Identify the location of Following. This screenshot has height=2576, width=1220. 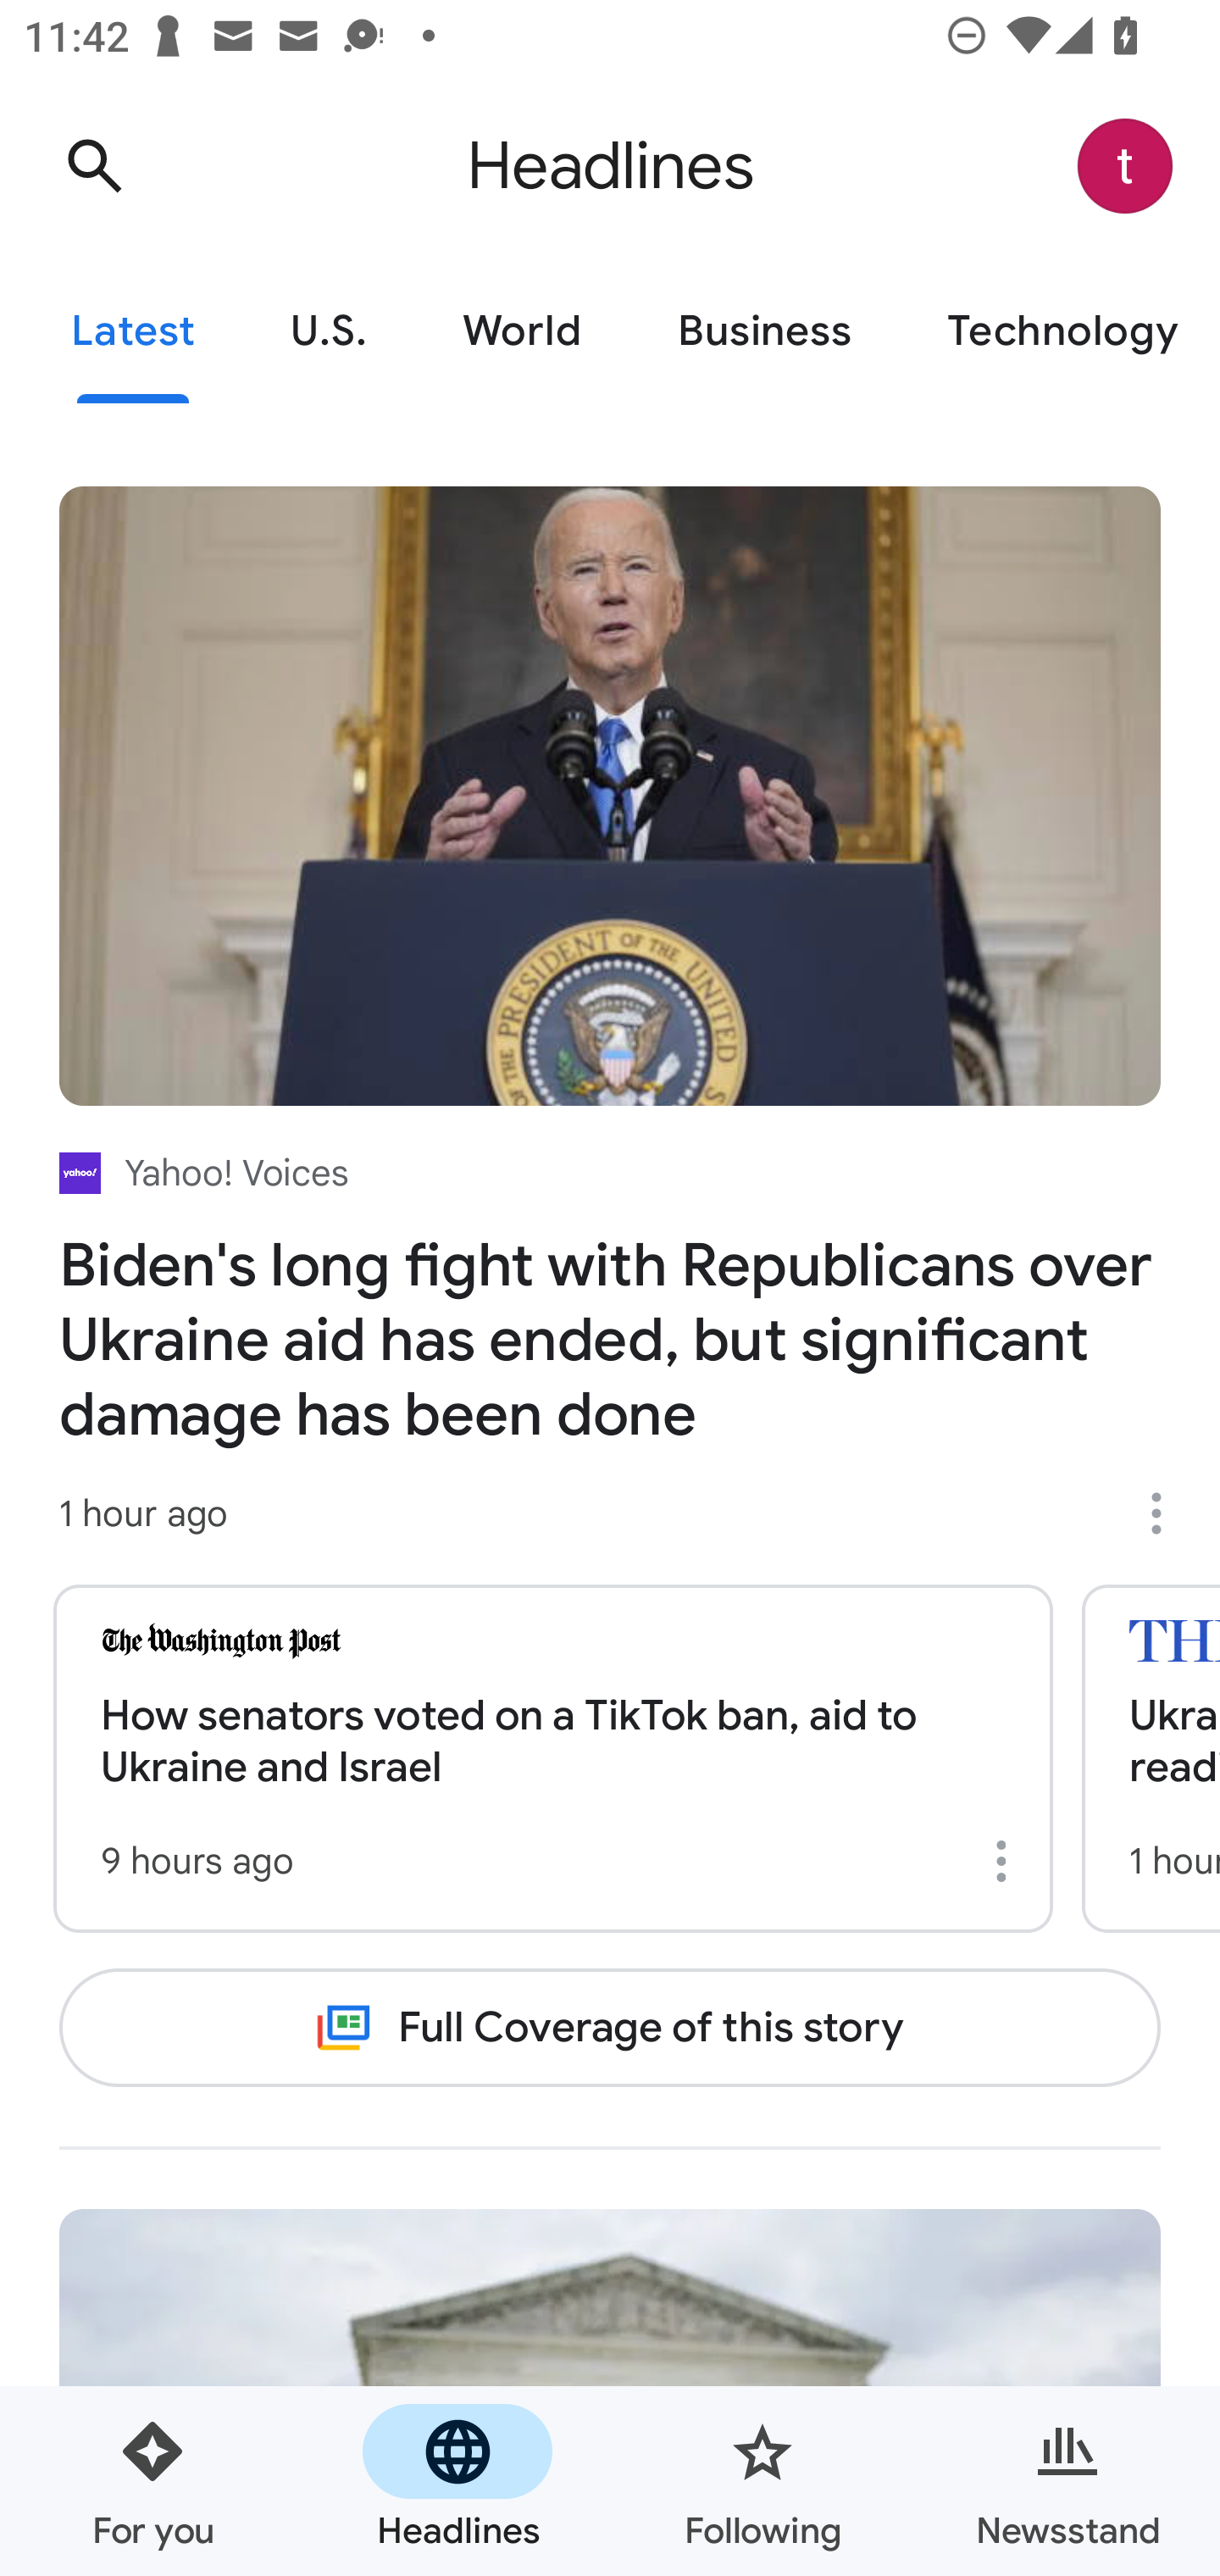
(762, 2481).